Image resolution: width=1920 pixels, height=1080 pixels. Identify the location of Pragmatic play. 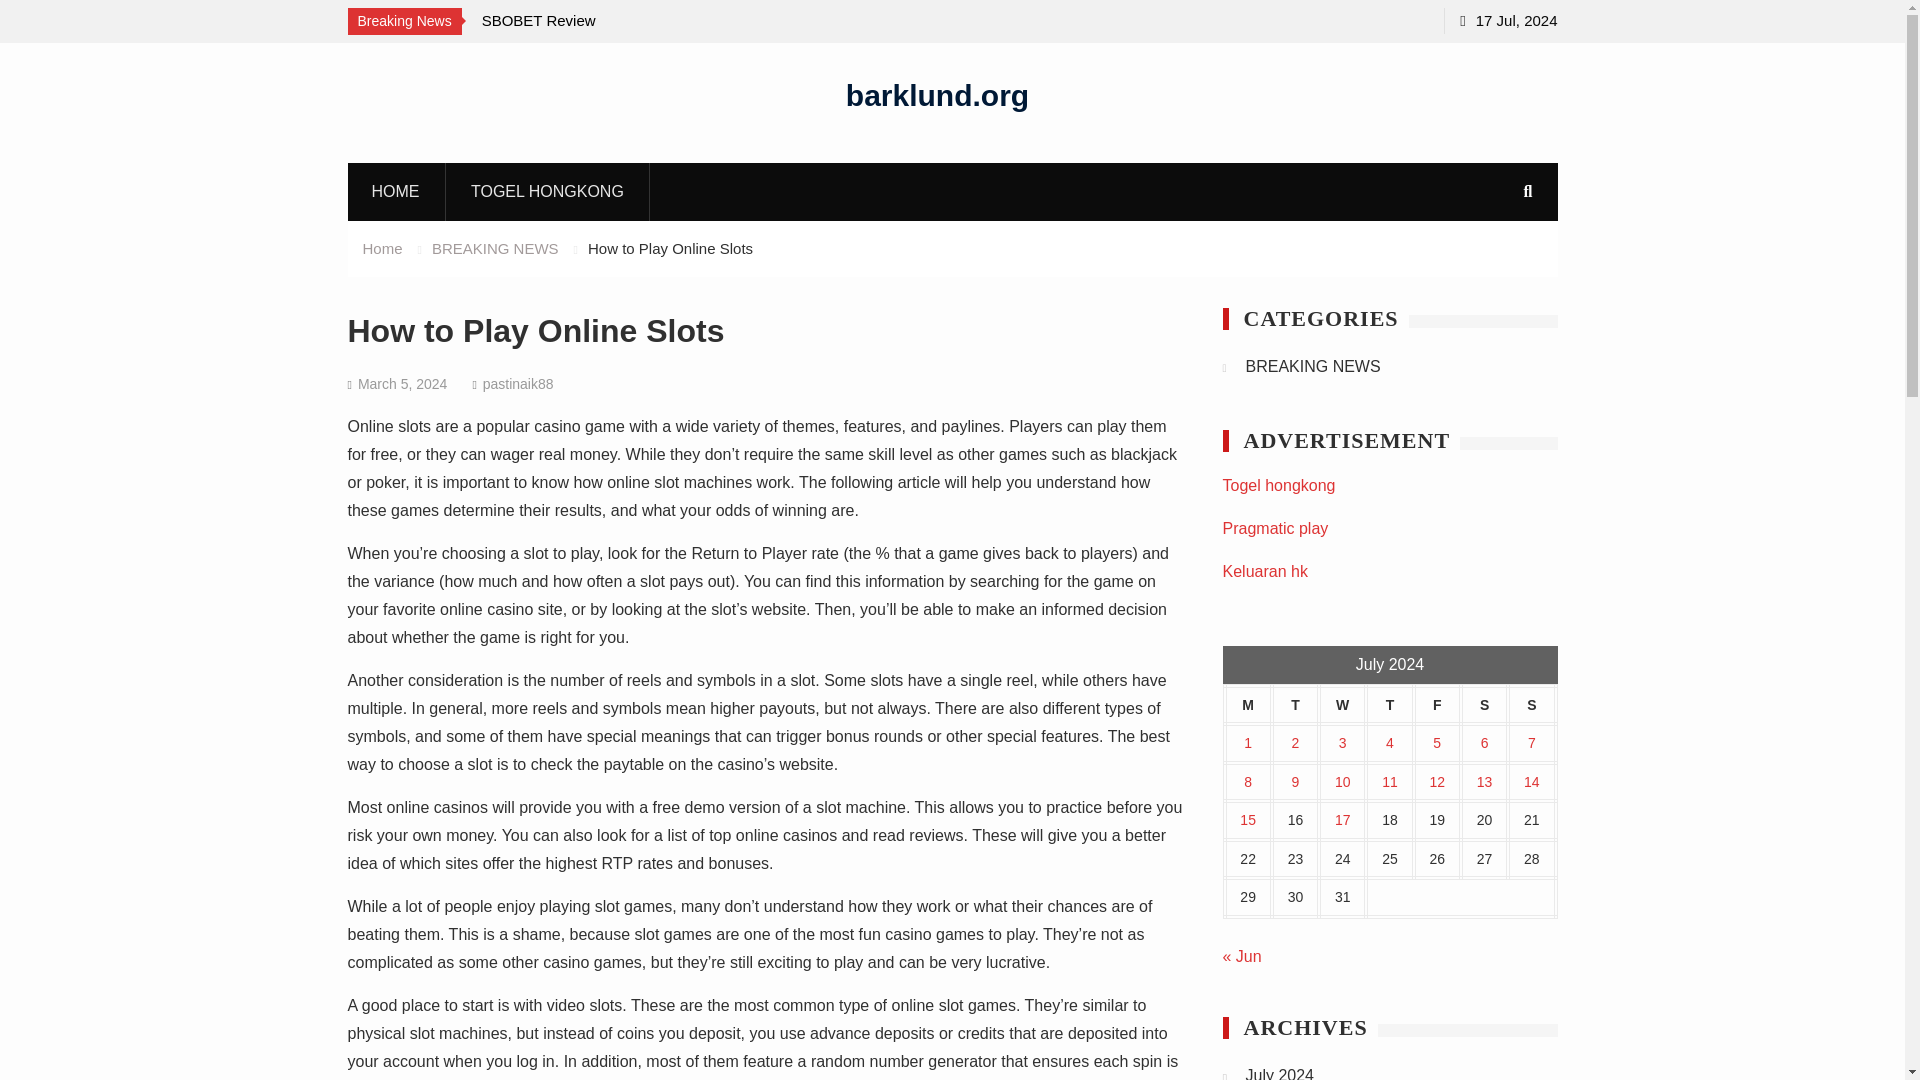
(1274, 528).